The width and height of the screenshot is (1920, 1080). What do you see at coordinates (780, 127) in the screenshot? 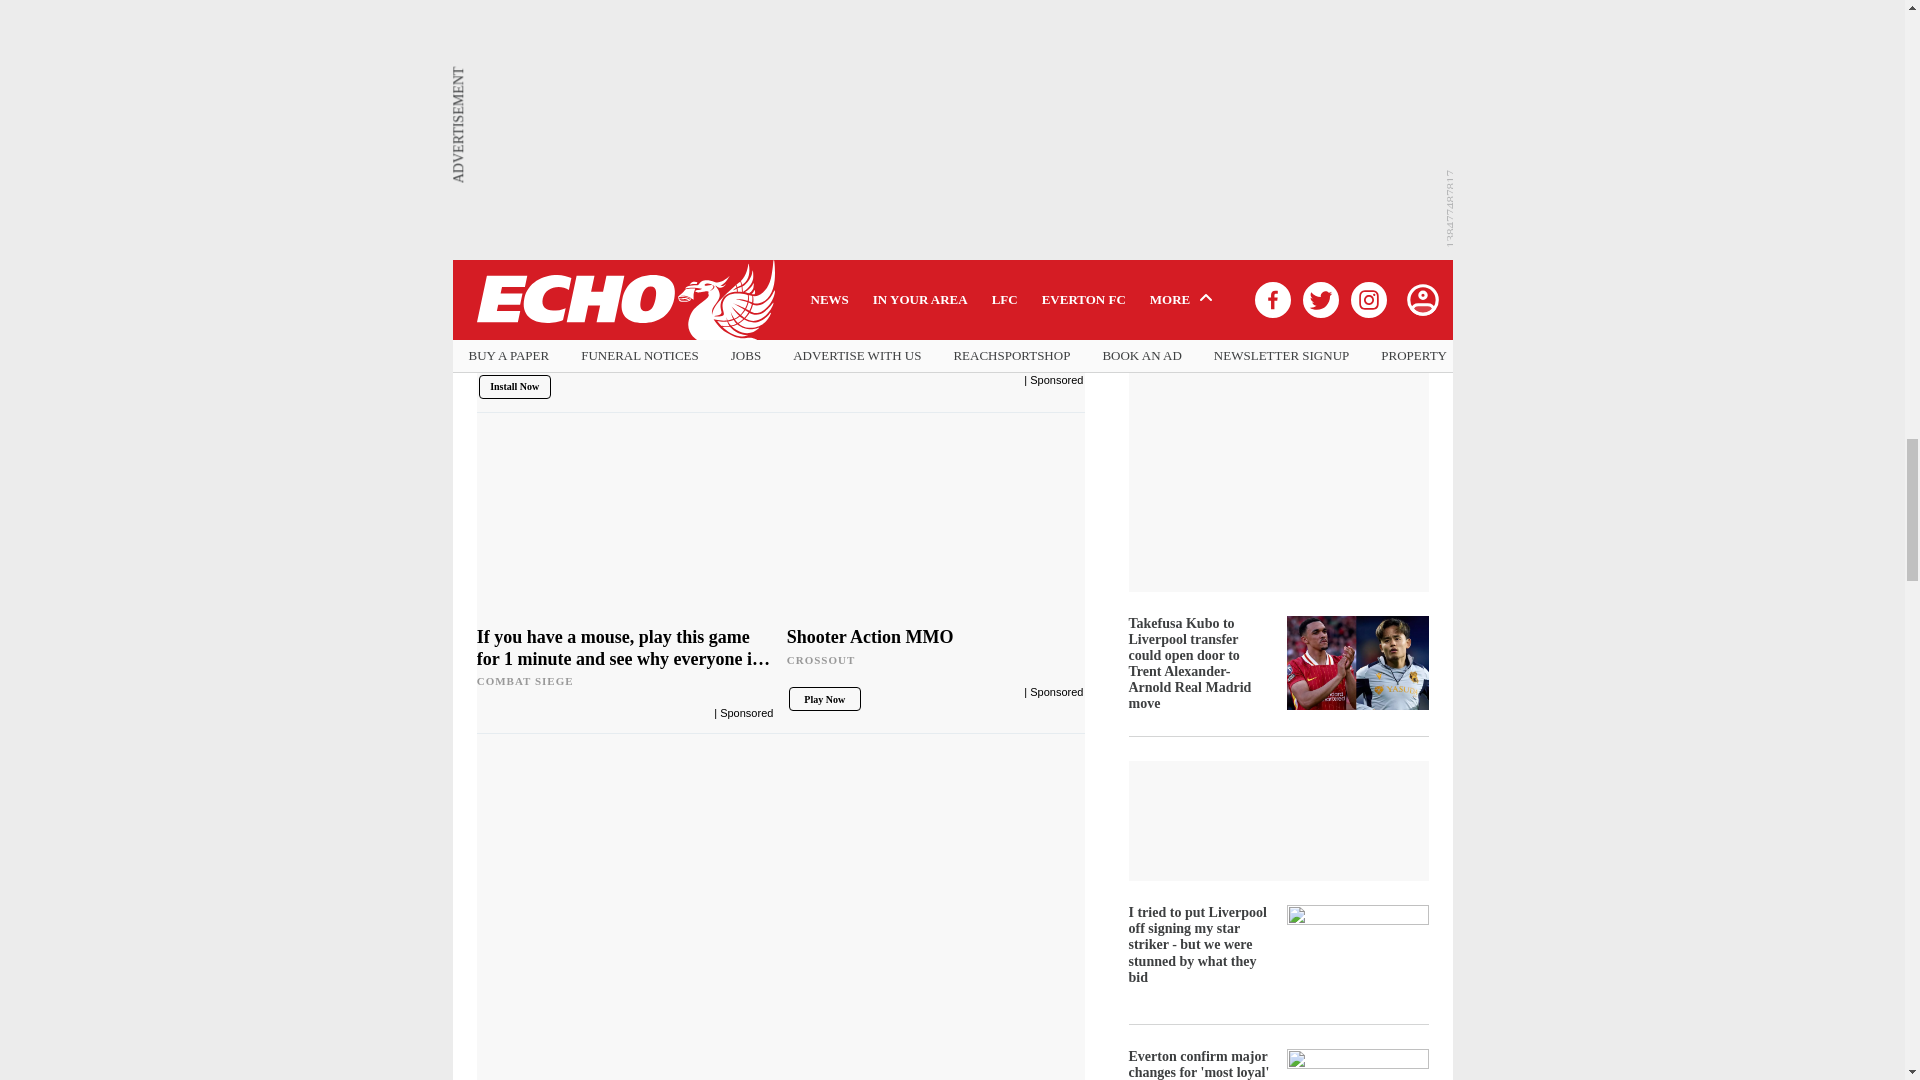
I see `Write Better and Faster With This Desktop App` at bounding box center [780, 127].